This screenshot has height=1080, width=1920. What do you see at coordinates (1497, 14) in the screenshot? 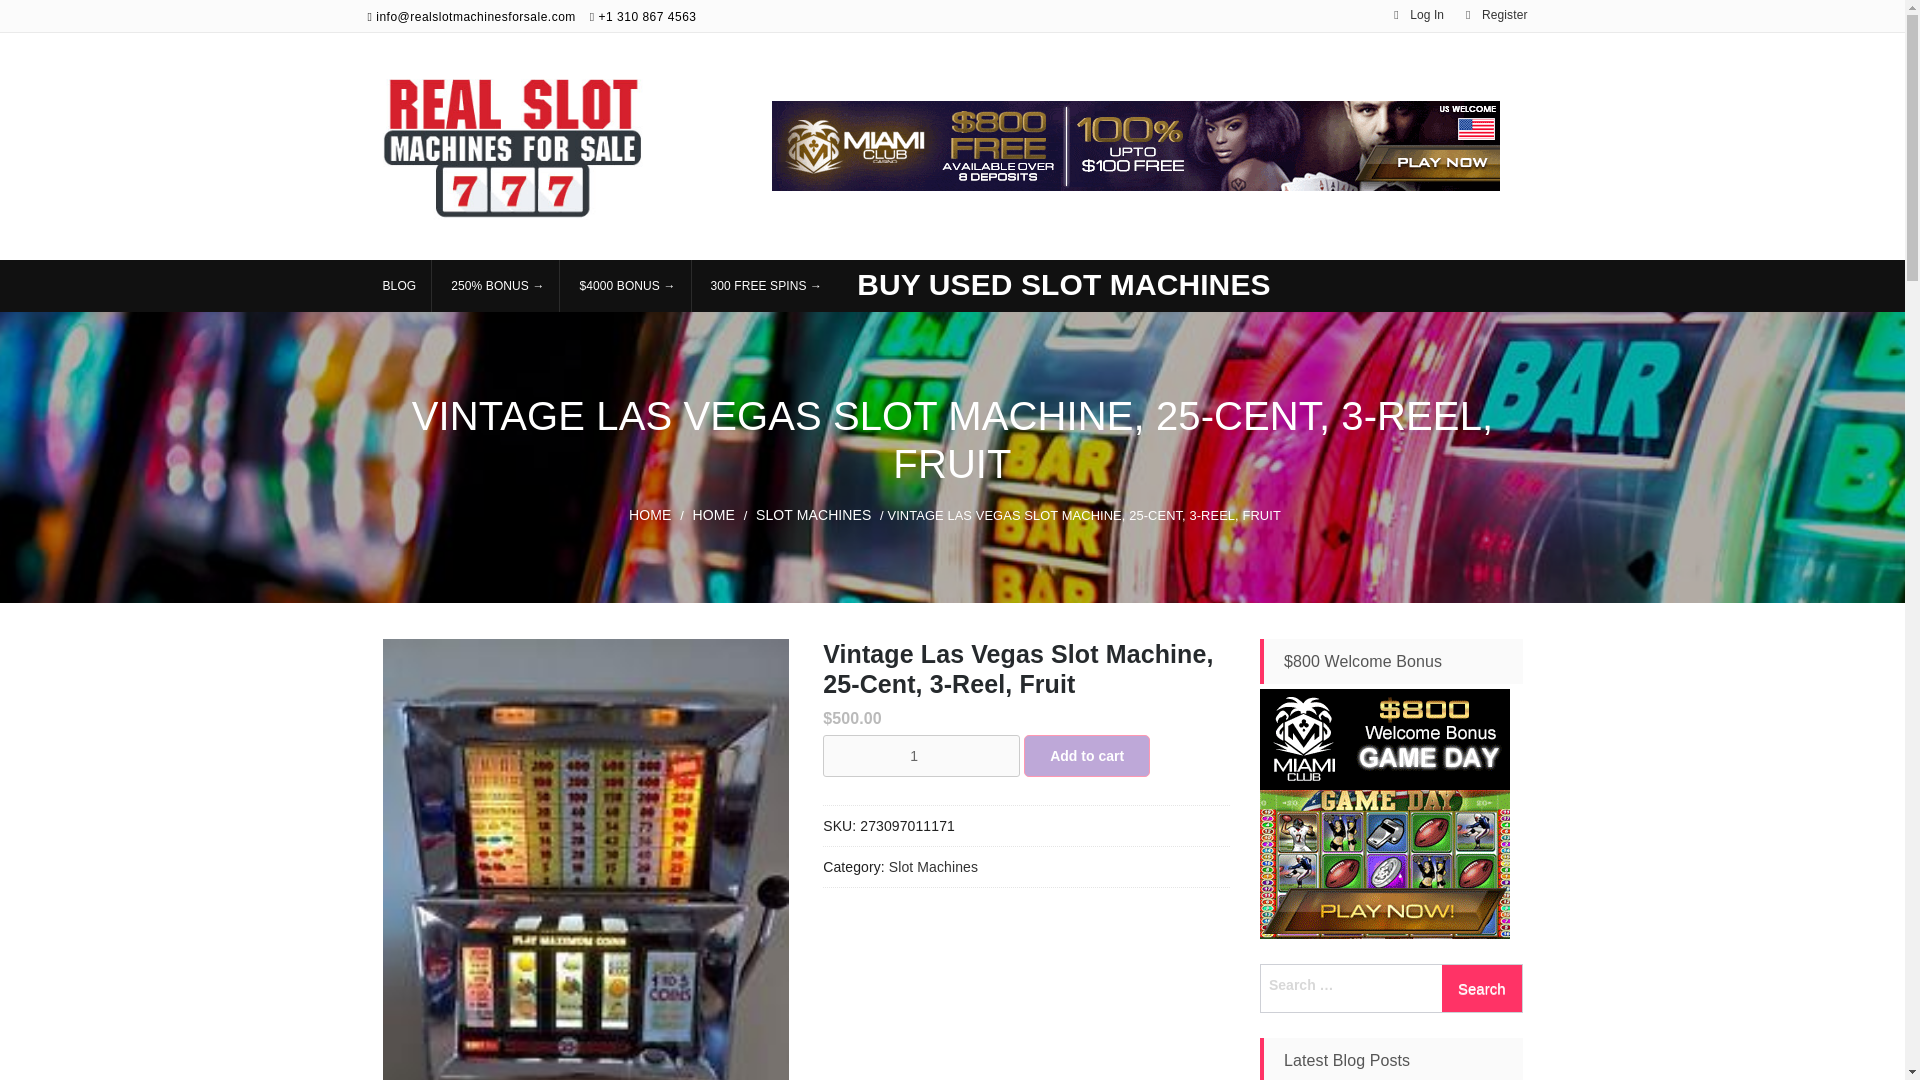
I see `Register` at bounding box center [1497, 14].